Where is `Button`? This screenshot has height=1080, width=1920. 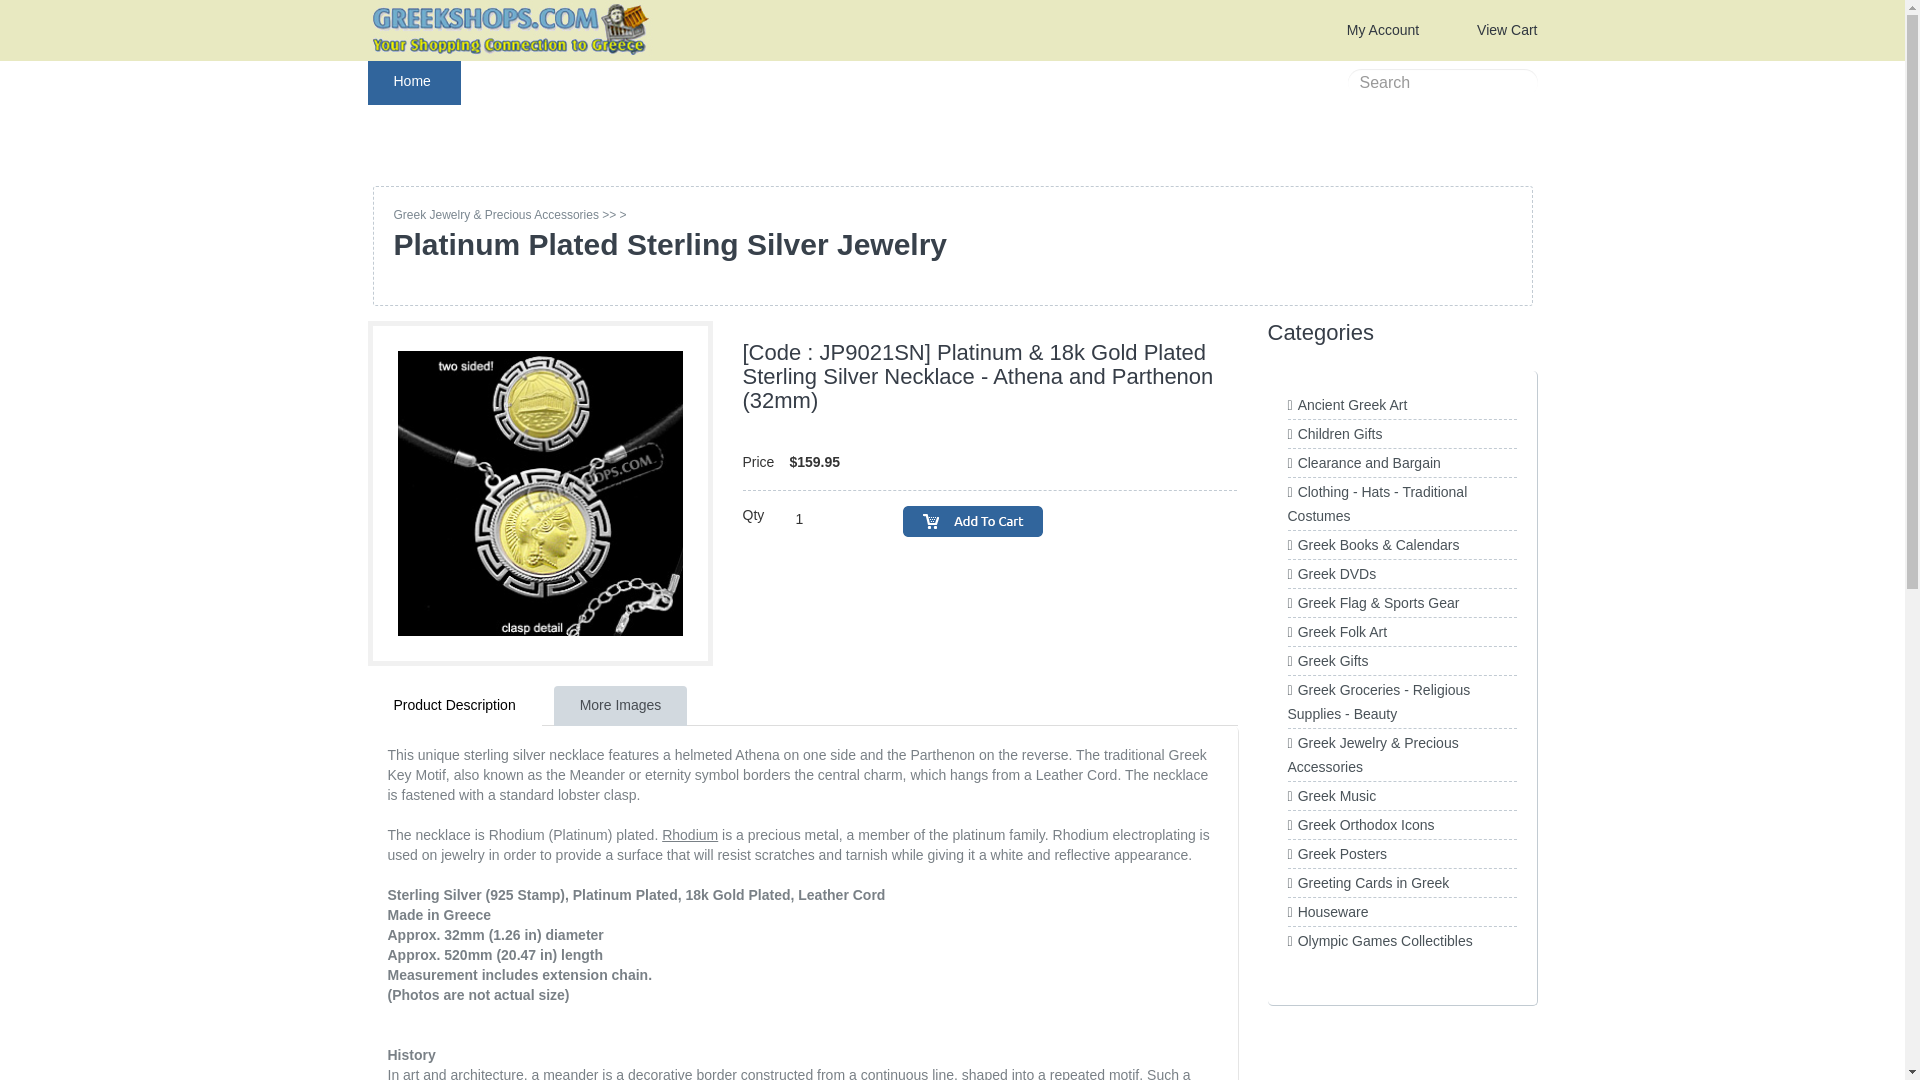 Button is located at coordinates (1523, 82).